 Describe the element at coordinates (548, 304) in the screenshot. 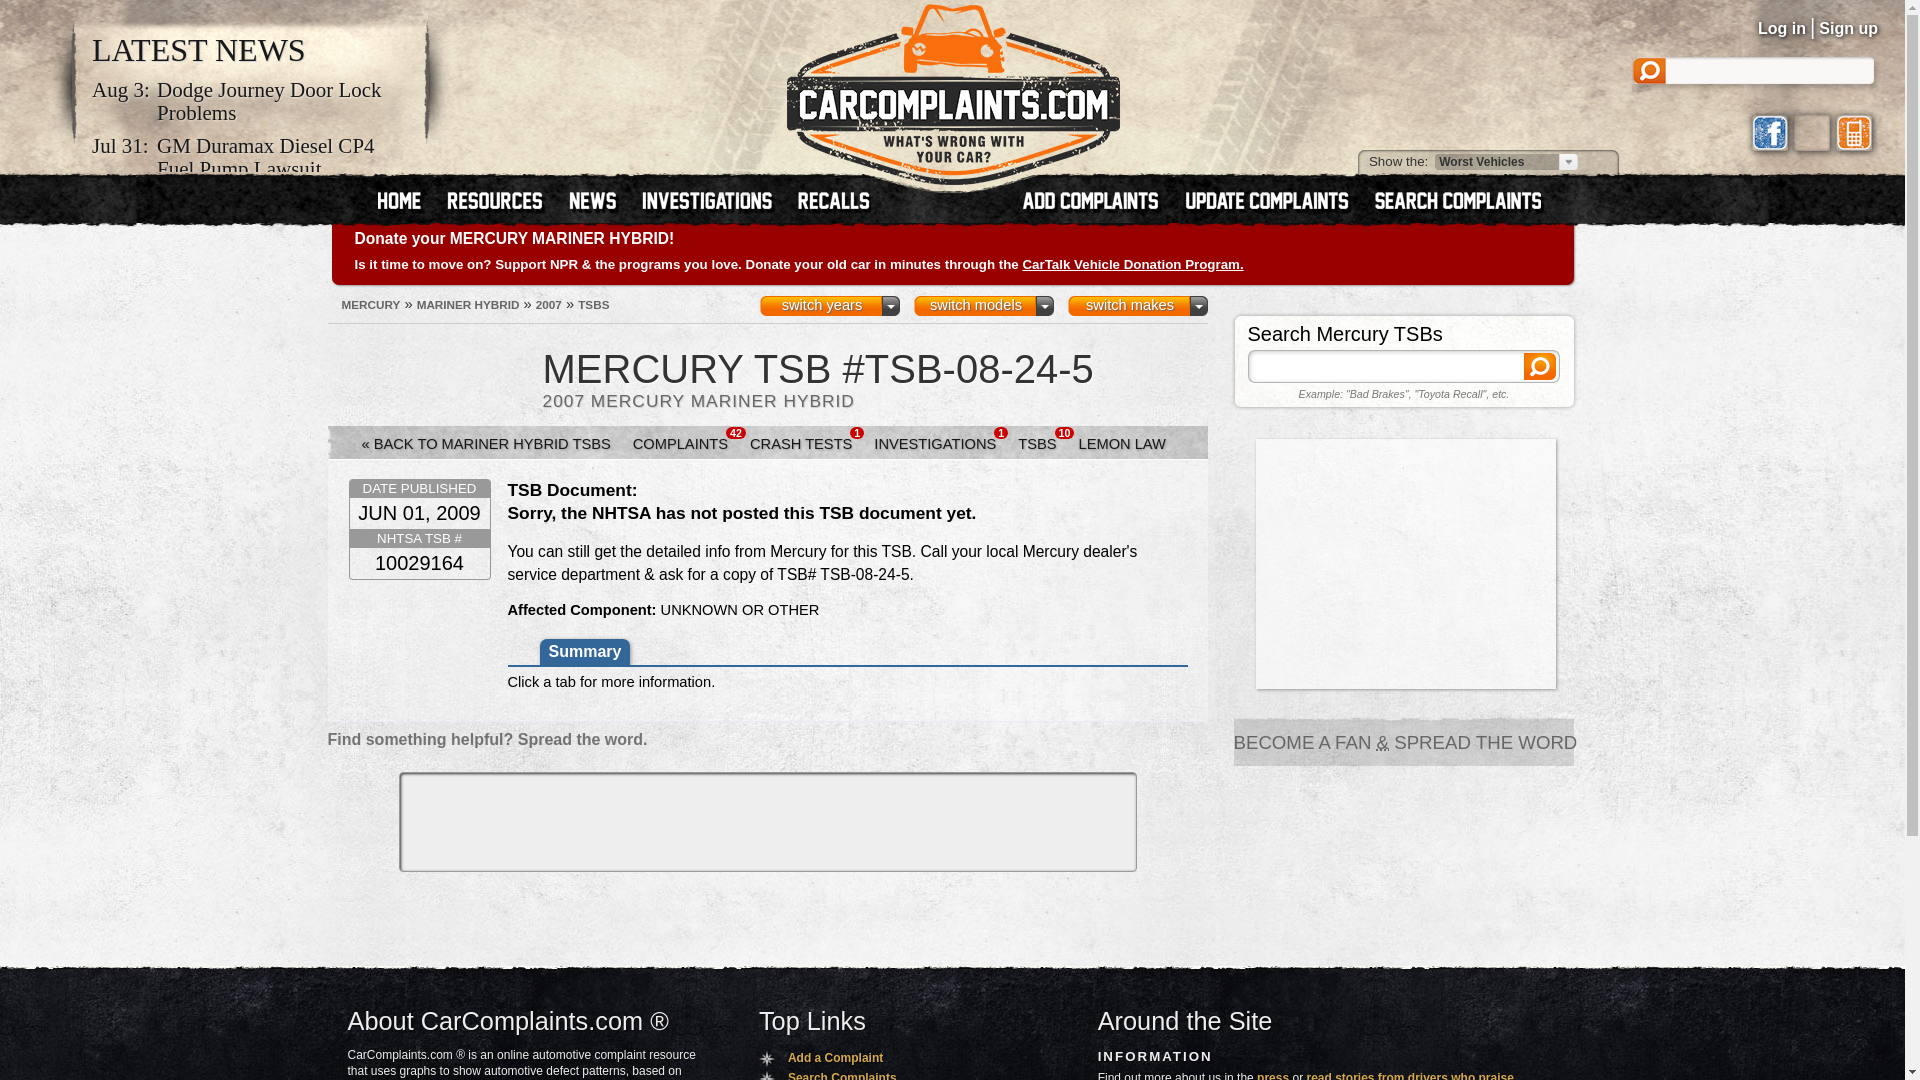

I see `2007` at that location.